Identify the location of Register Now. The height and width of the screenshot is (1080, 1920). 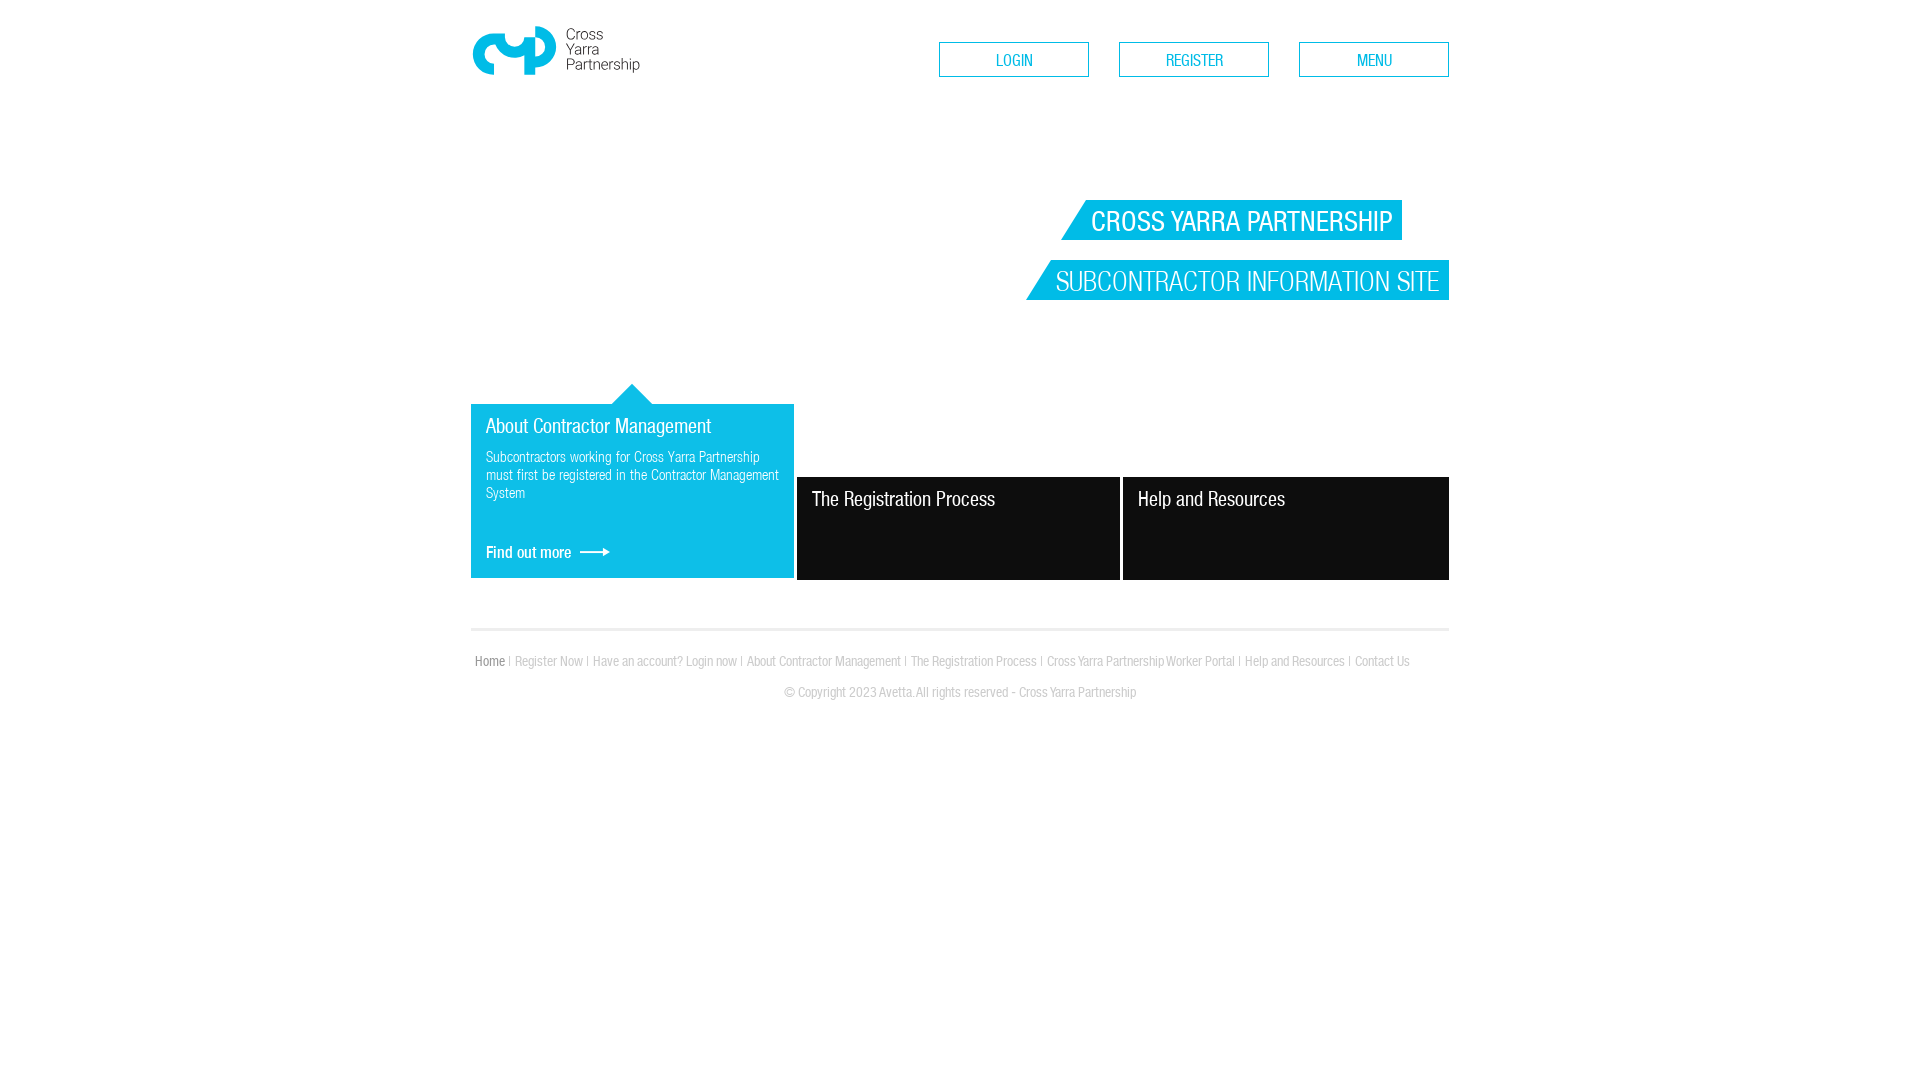
(549, 661).